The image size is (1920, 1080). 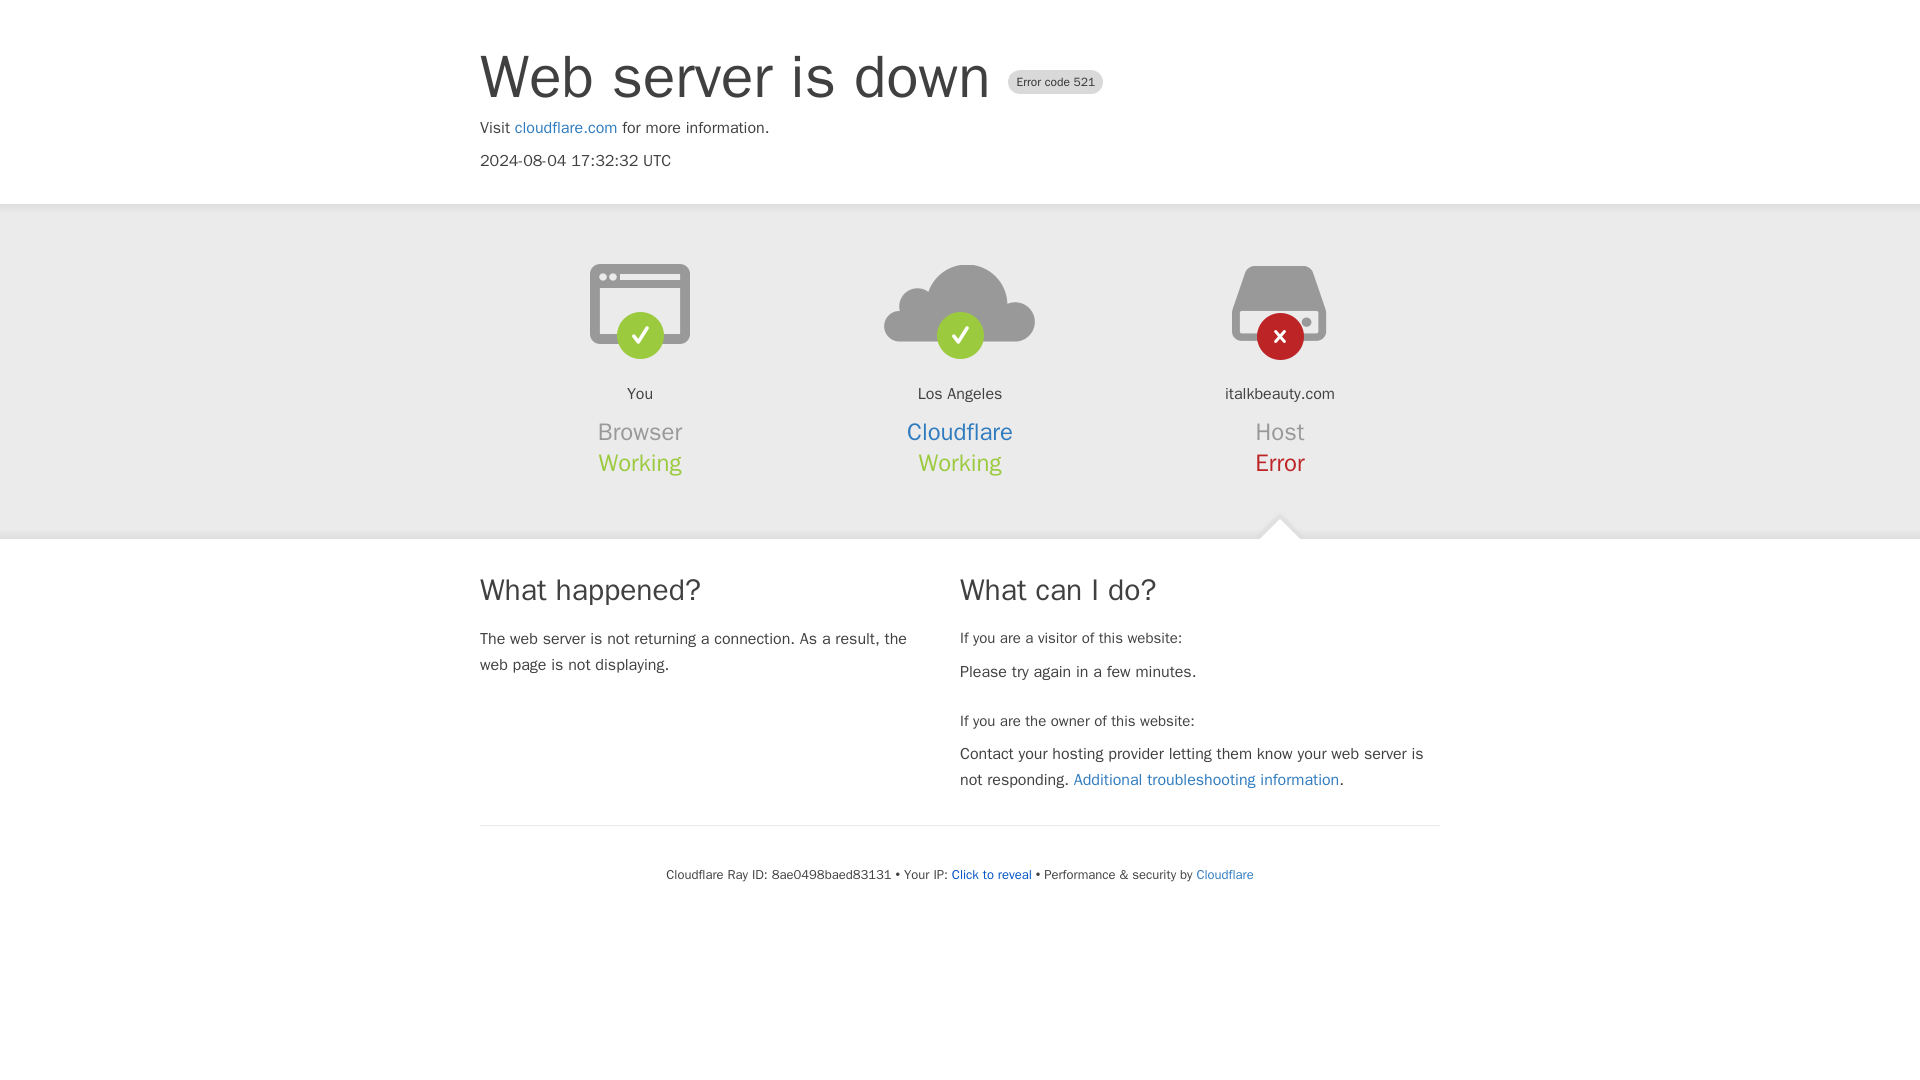 What do you see at coordinates (1224, 874) in the screenshot?
I see `Cloudflare` at bounding box center [1224, 874].